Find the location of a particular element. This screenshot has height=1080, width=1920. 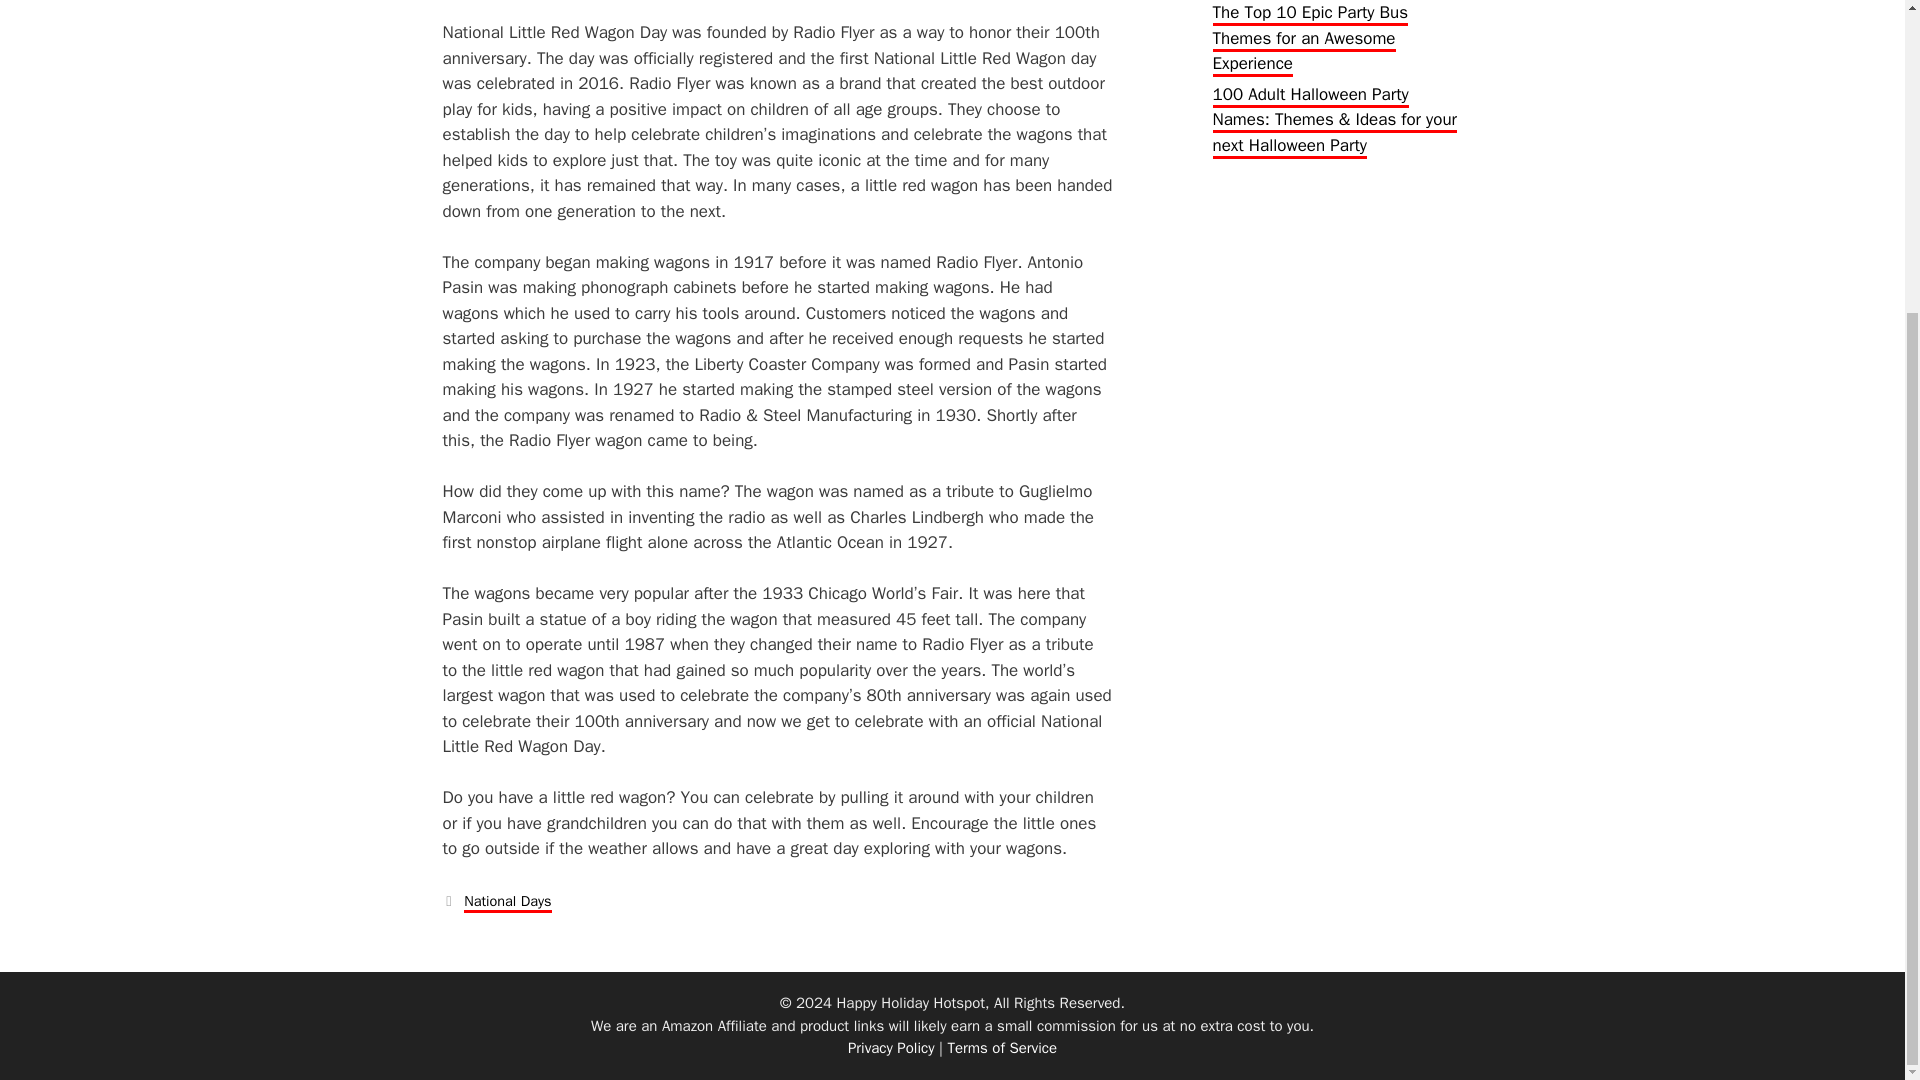

Privacy Policy is located at coordinates (892, 1048).